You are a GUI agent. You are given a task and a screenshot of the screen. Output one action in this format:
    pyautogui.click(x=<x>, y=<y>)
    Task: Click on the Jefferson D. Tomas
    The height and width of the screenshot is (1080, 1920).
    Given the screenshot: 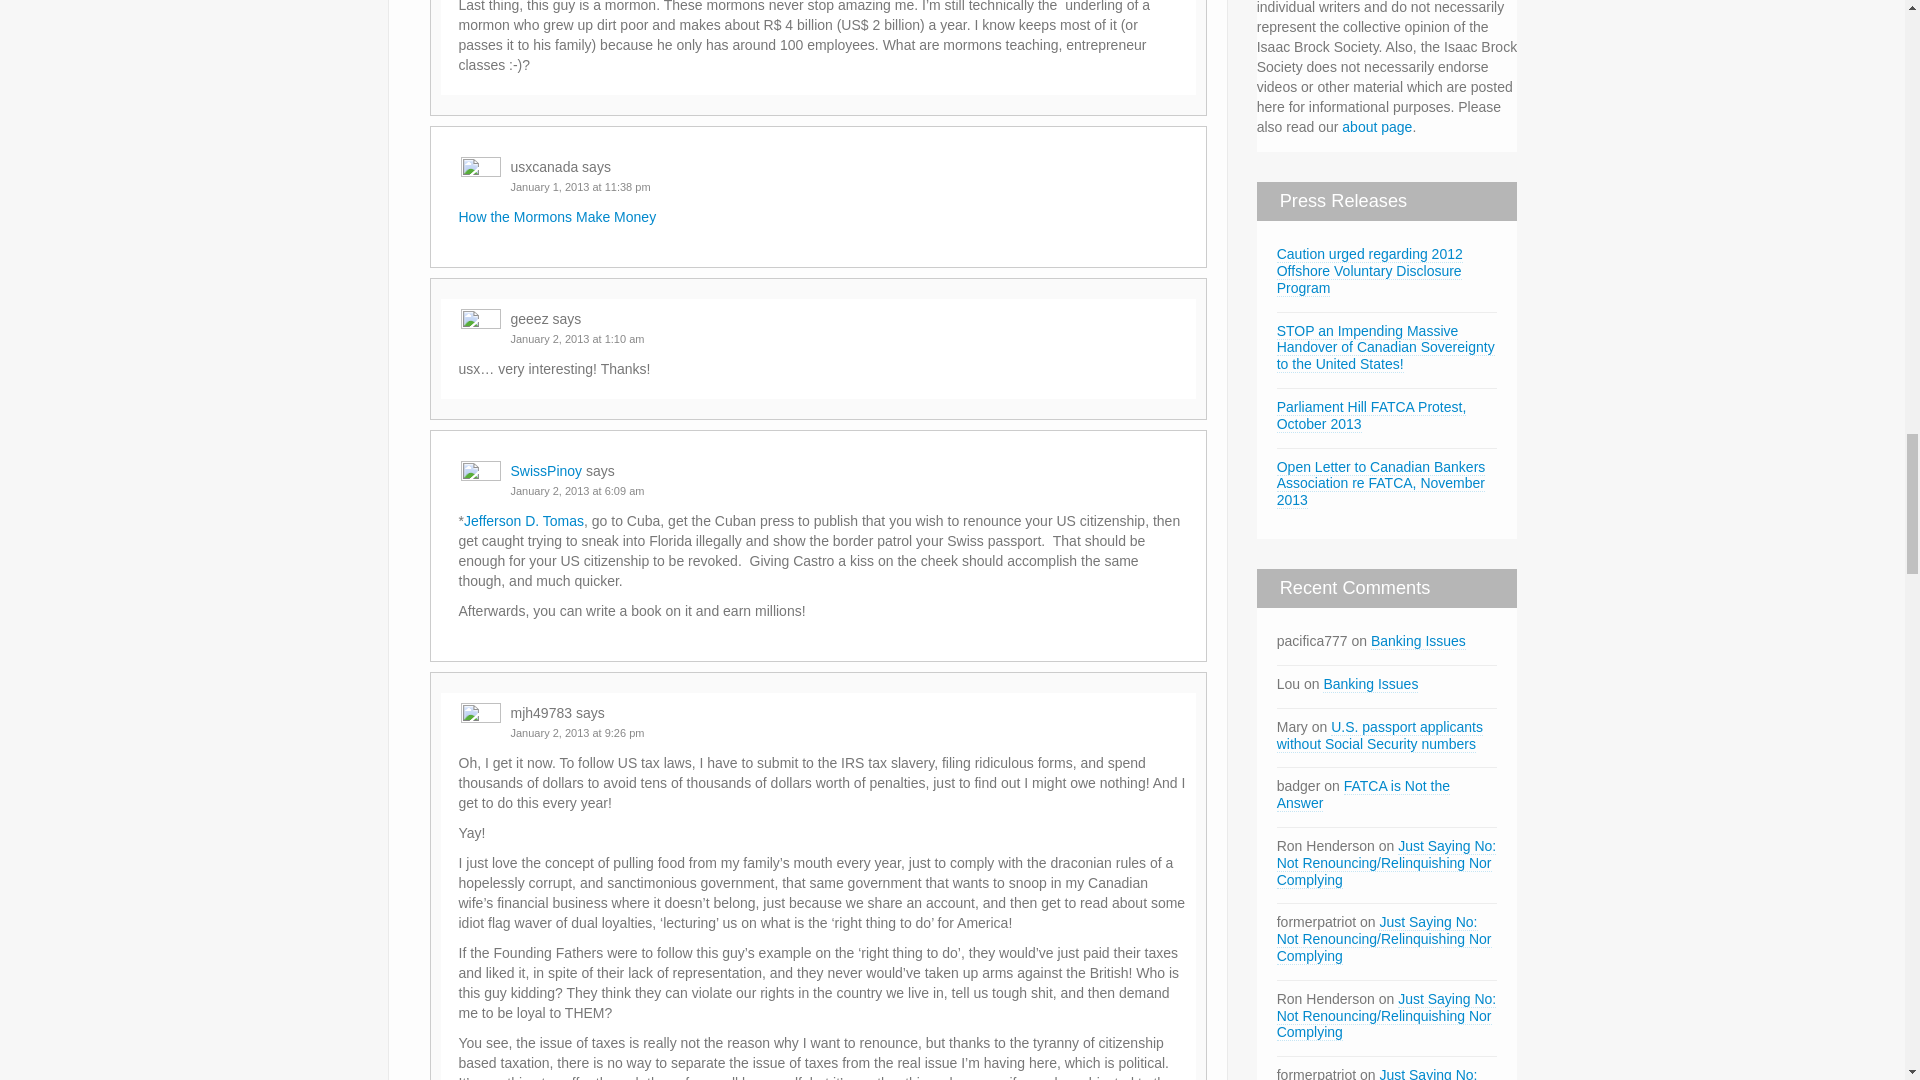 What is the action you would take?
    pyautogui.click(x=524, y=521)
    